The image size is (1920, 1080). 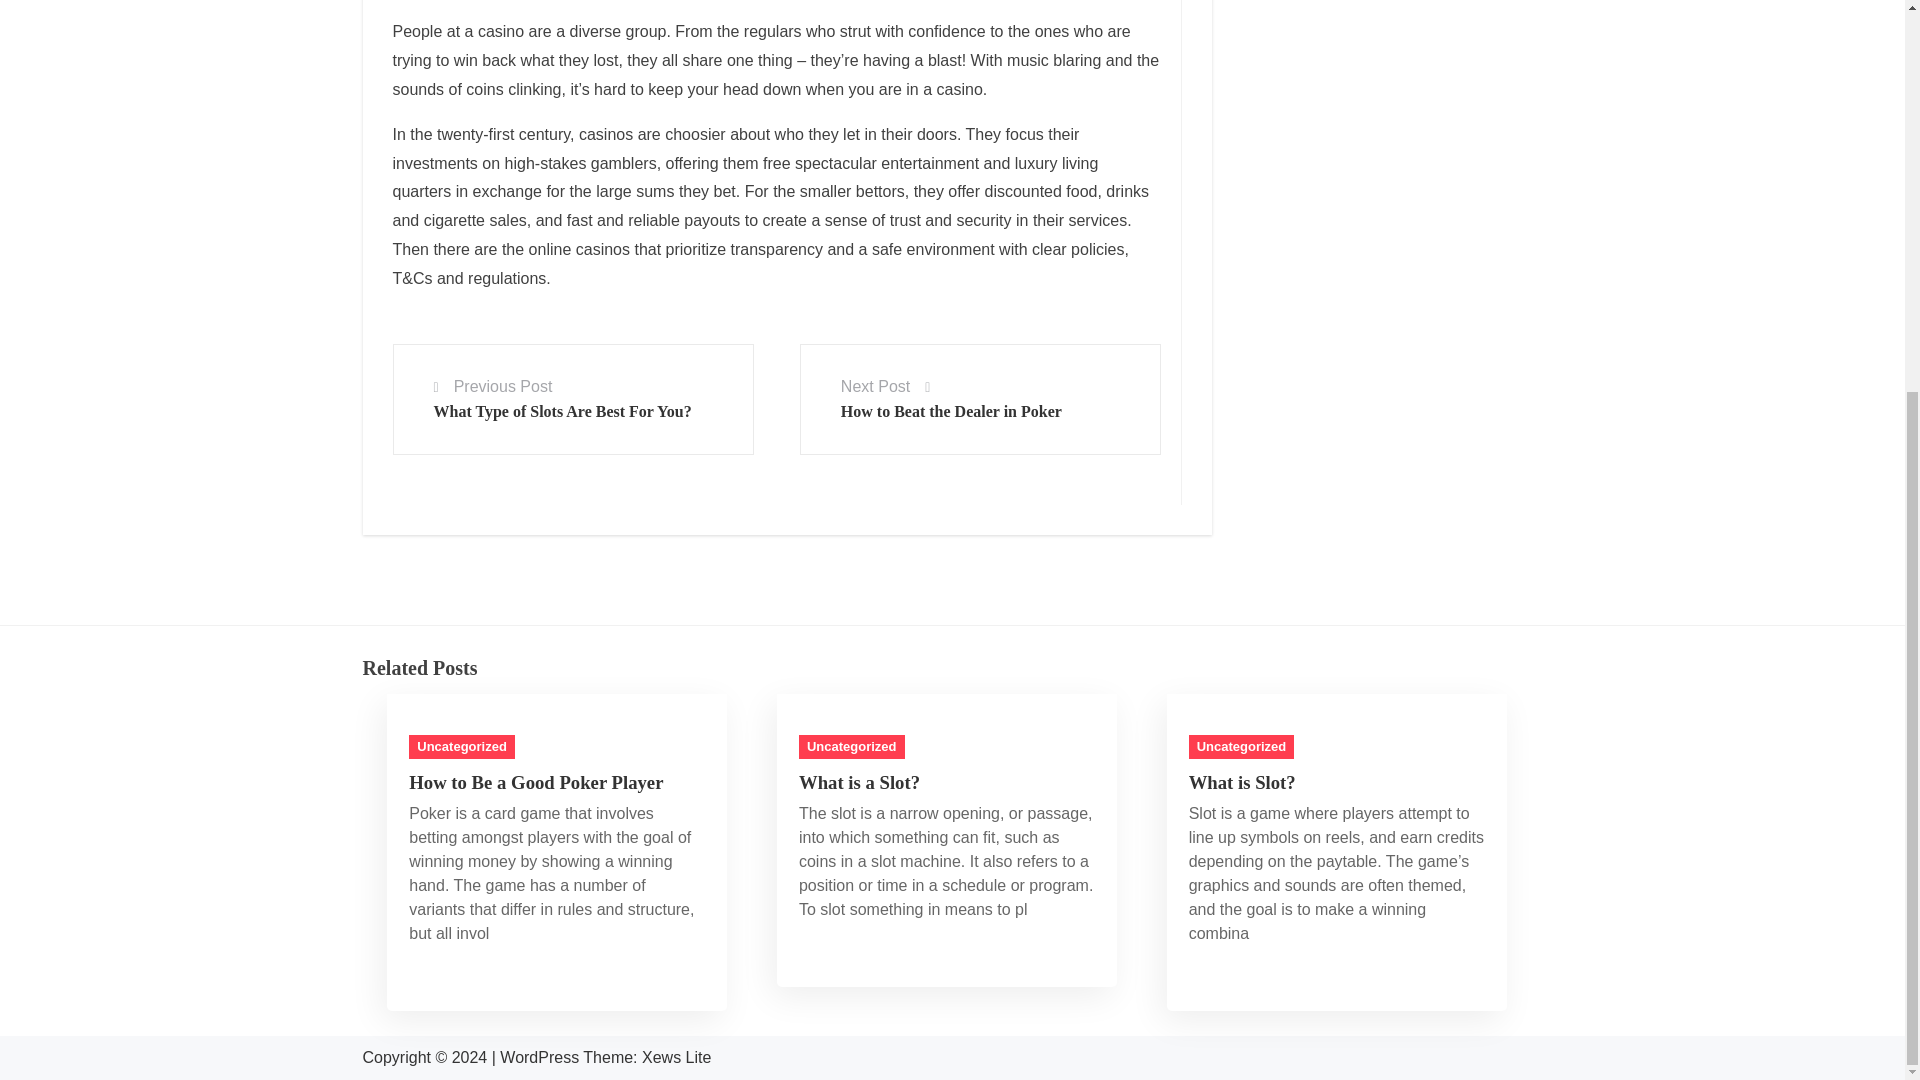 I want to click on Uncategorized, so click(x=851, y=747).